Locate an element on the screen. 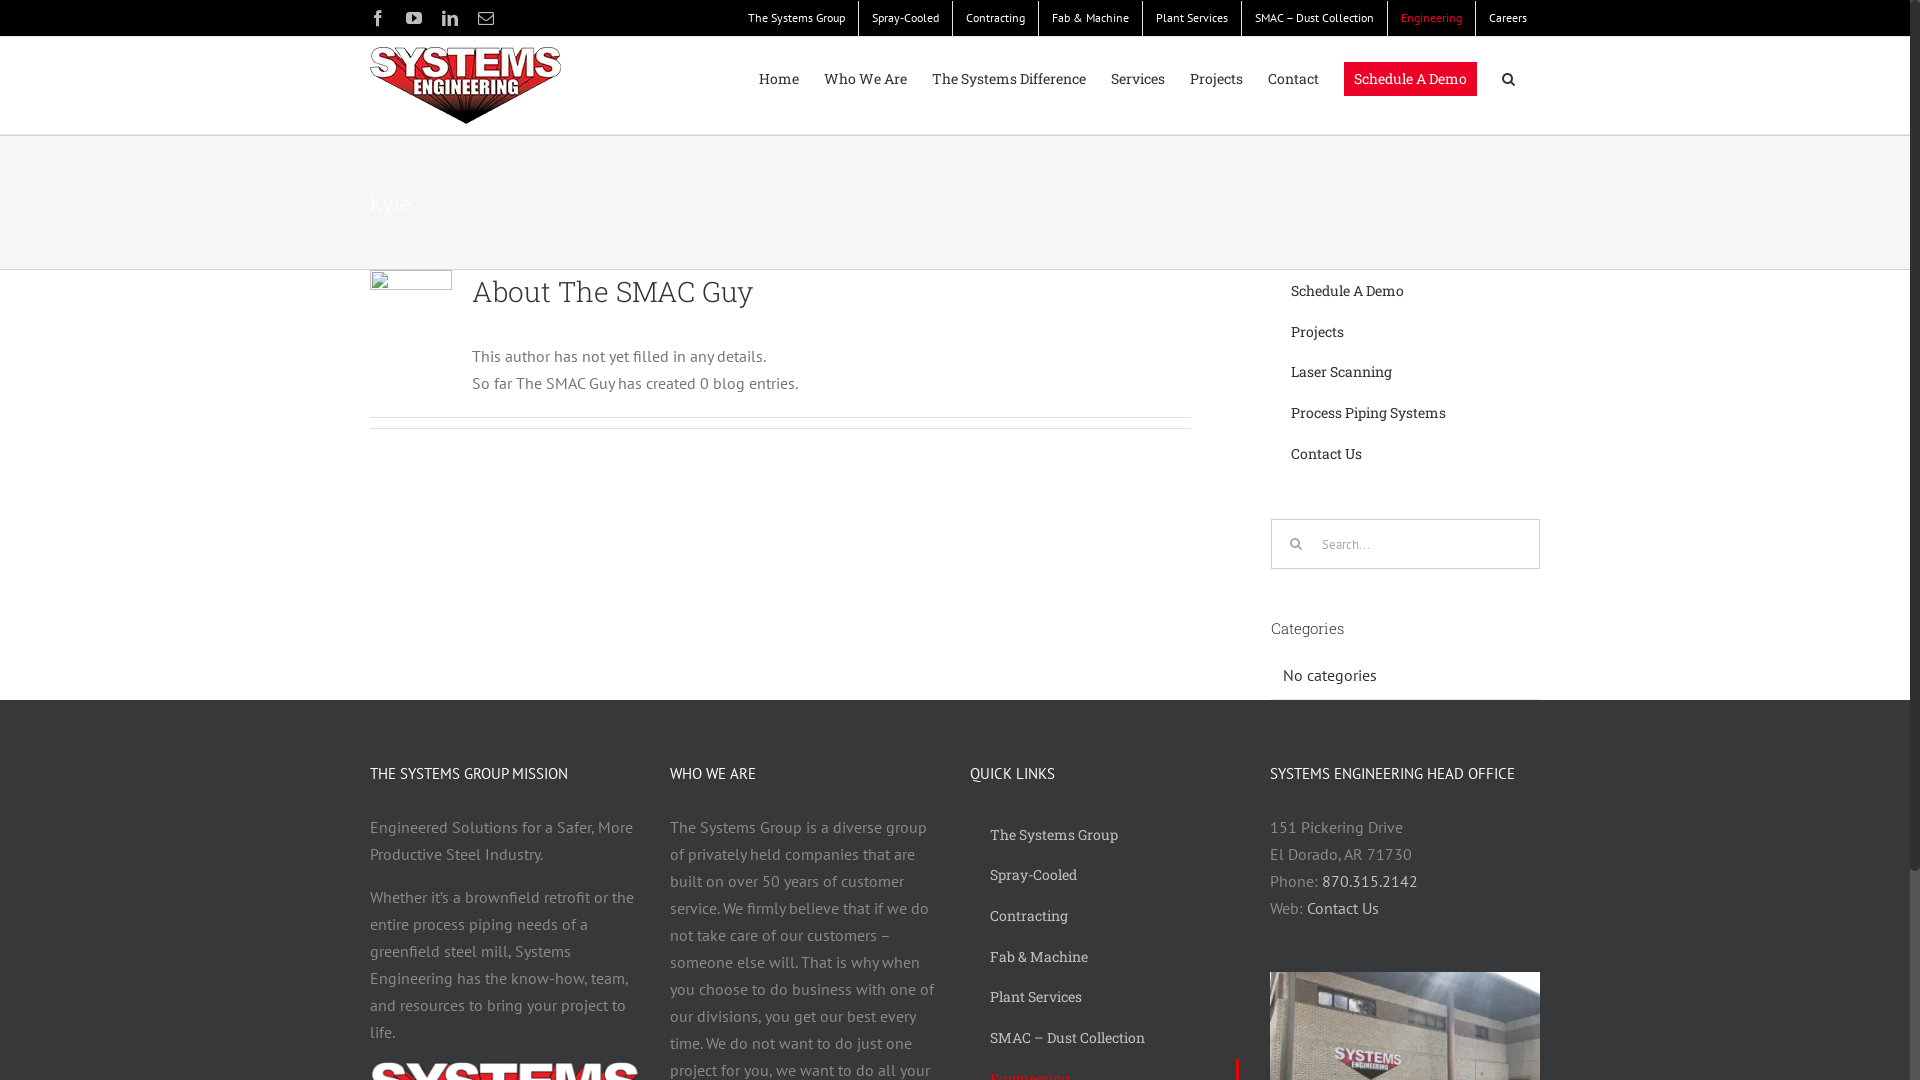  The Systems Group is located at coordinates (1104, 836).